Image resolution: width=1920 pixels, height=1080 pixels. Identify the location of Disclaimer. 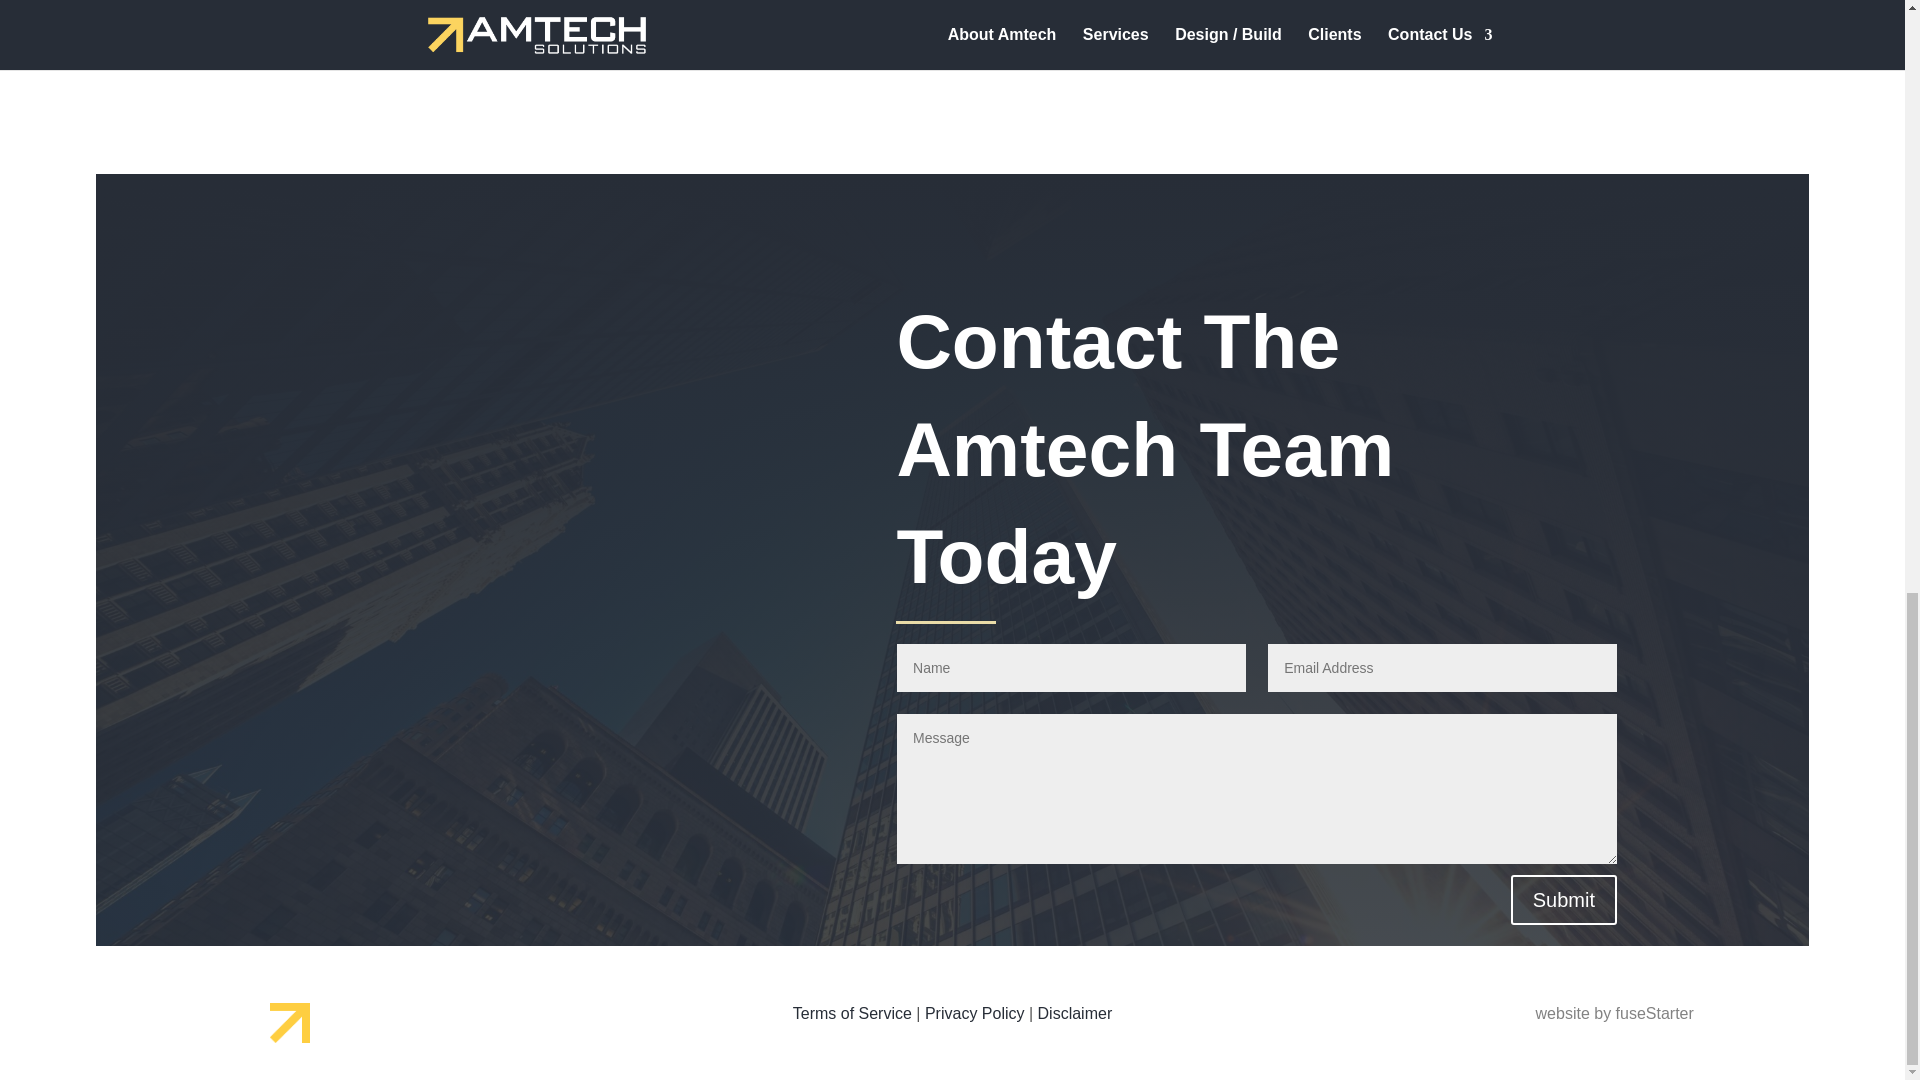
(1076, 1013).